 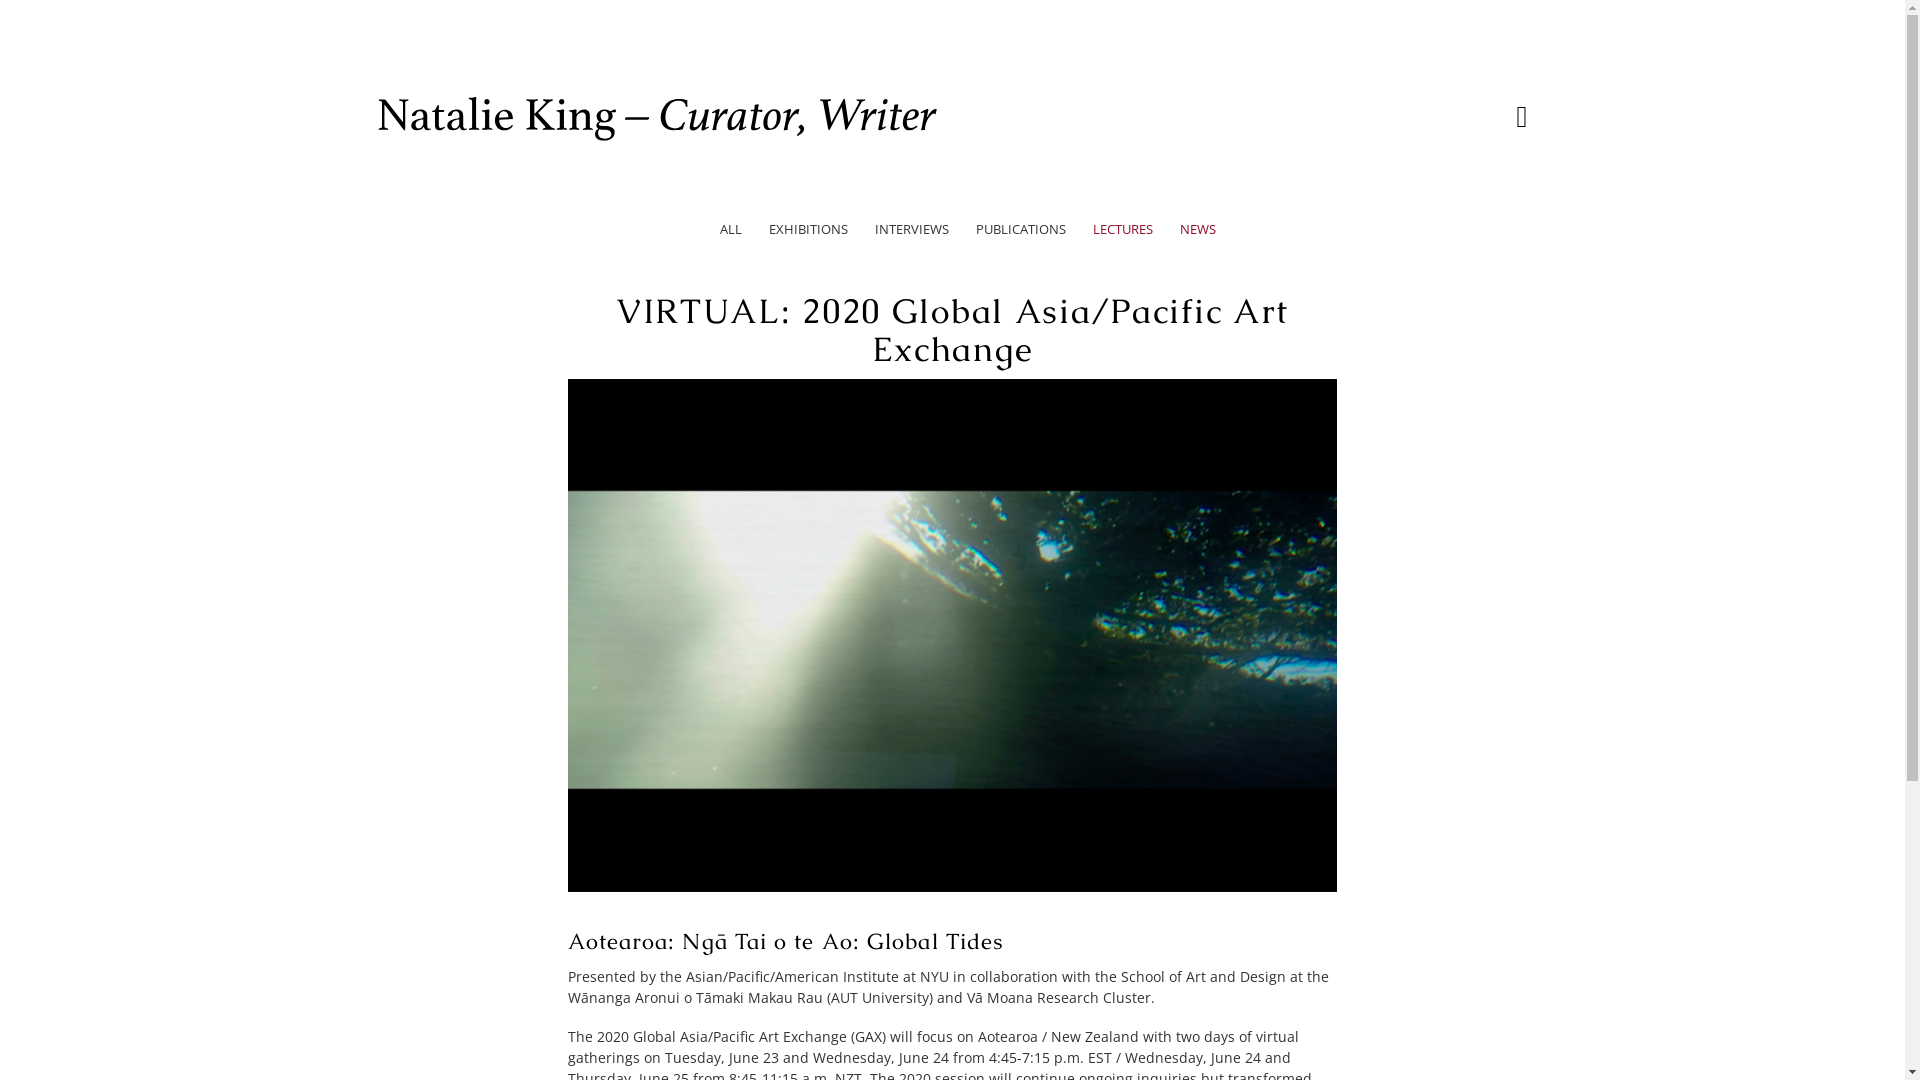 What do you see at coordinates (953, 886) in the screenshot?
I see `VIRTUAL: 2020 Global Asia/Pacific Art Exchange` at bounding box center [953, 886].